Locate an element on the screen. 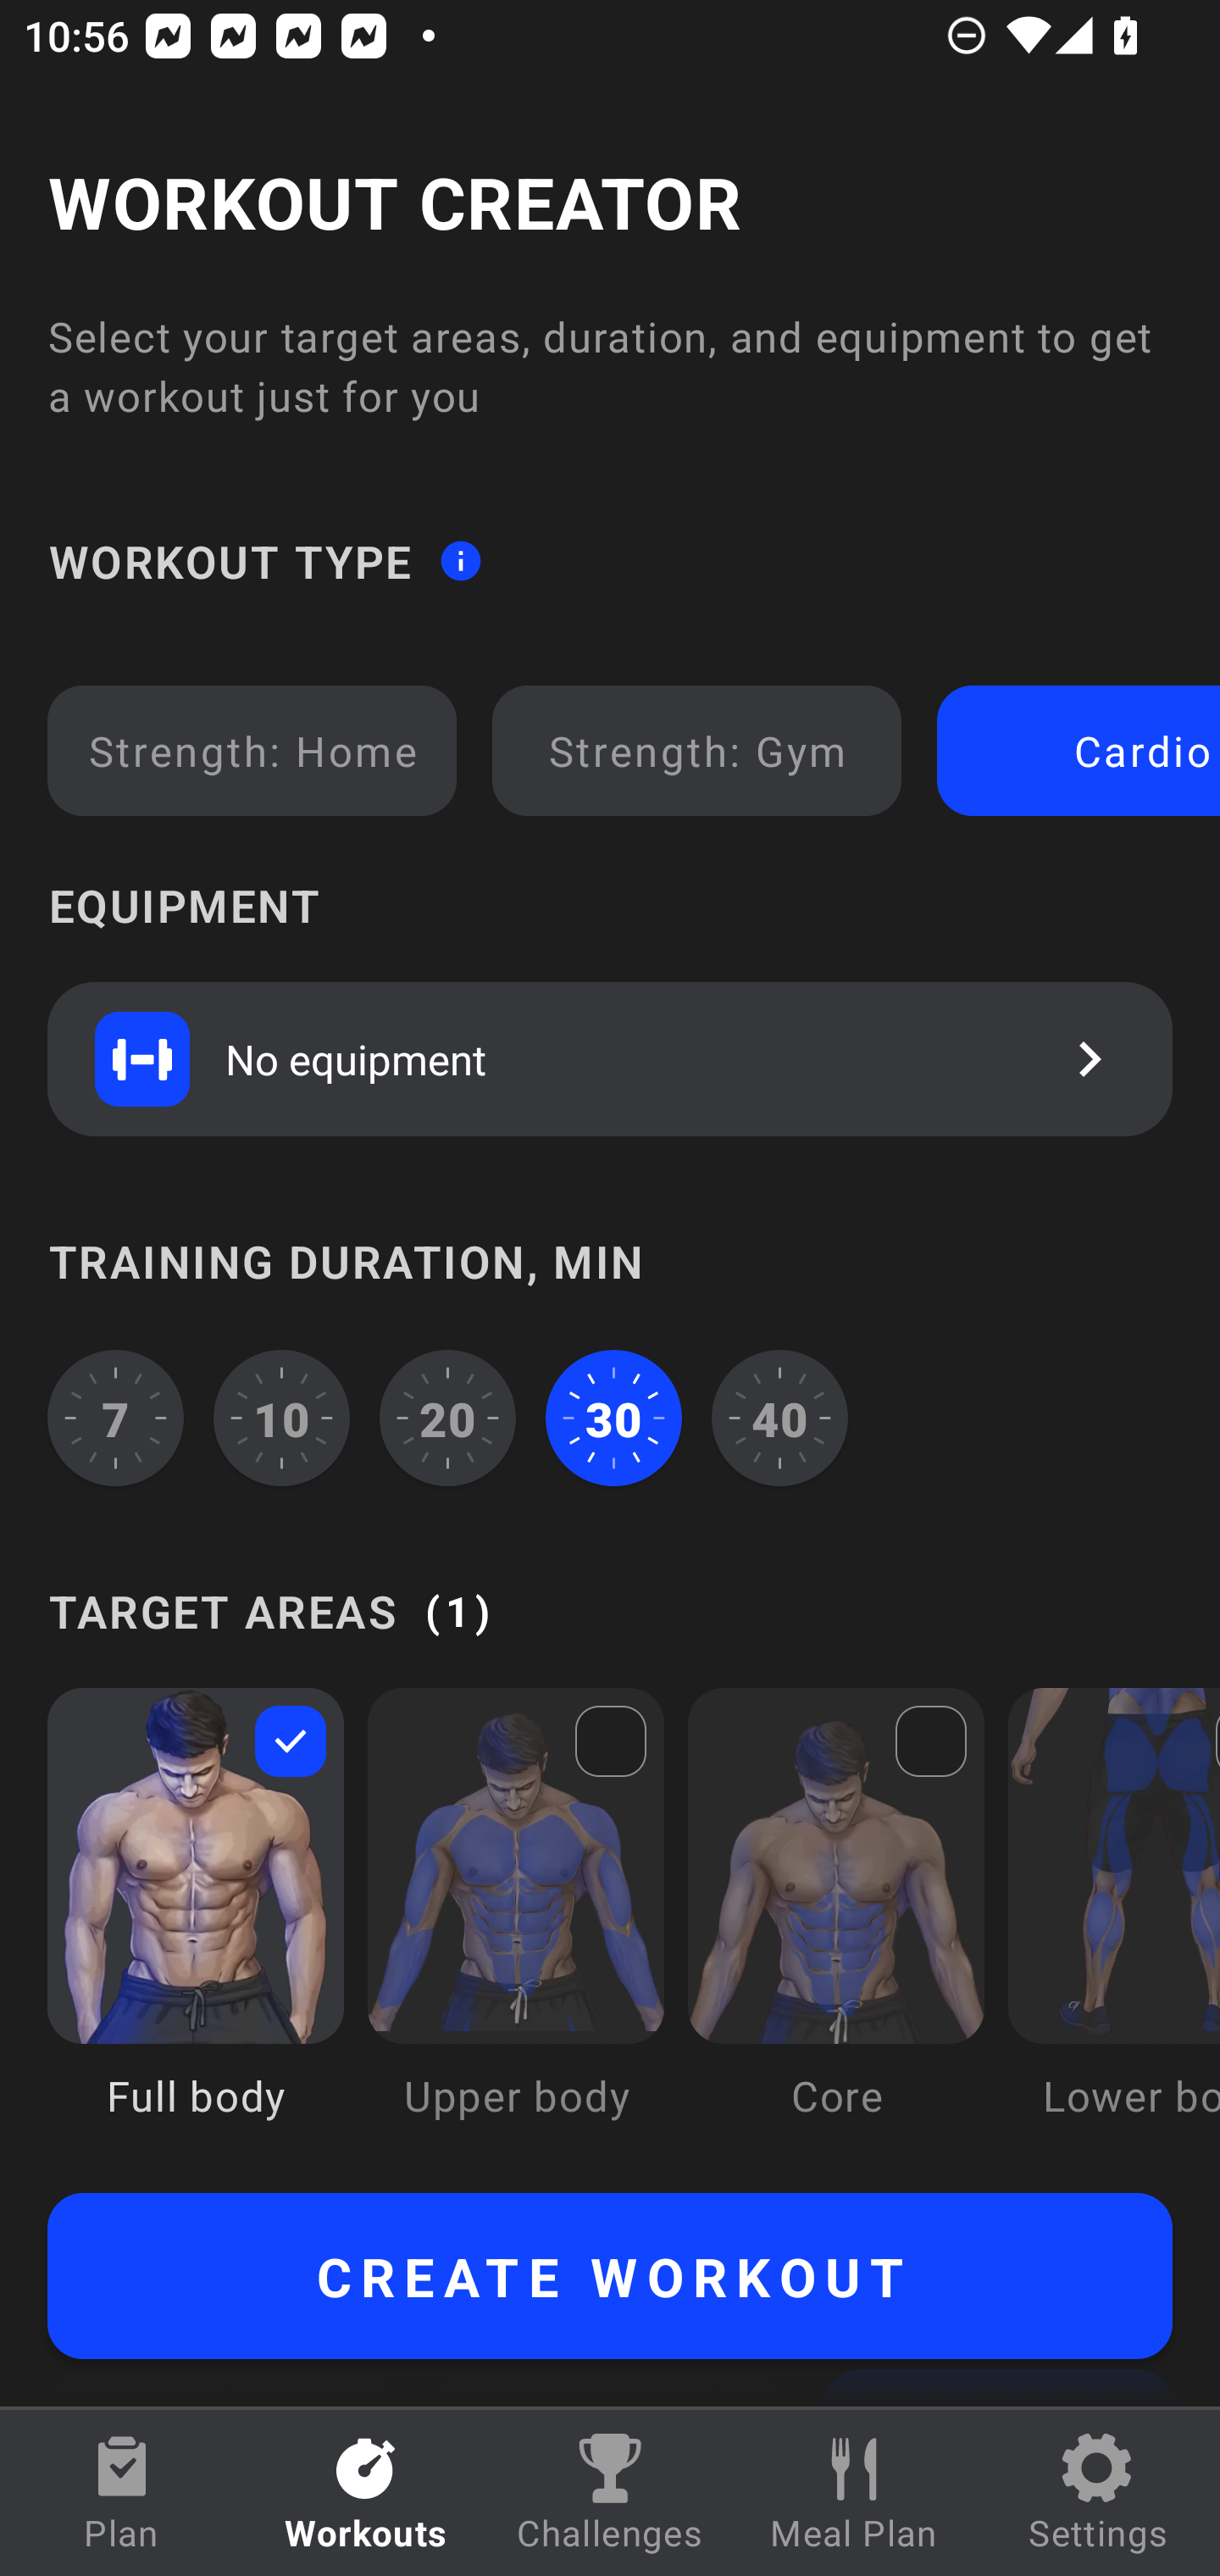 The height and width of the screenshot is (2576, 1220). Strength: Gym is located at coordinates (696, 751).